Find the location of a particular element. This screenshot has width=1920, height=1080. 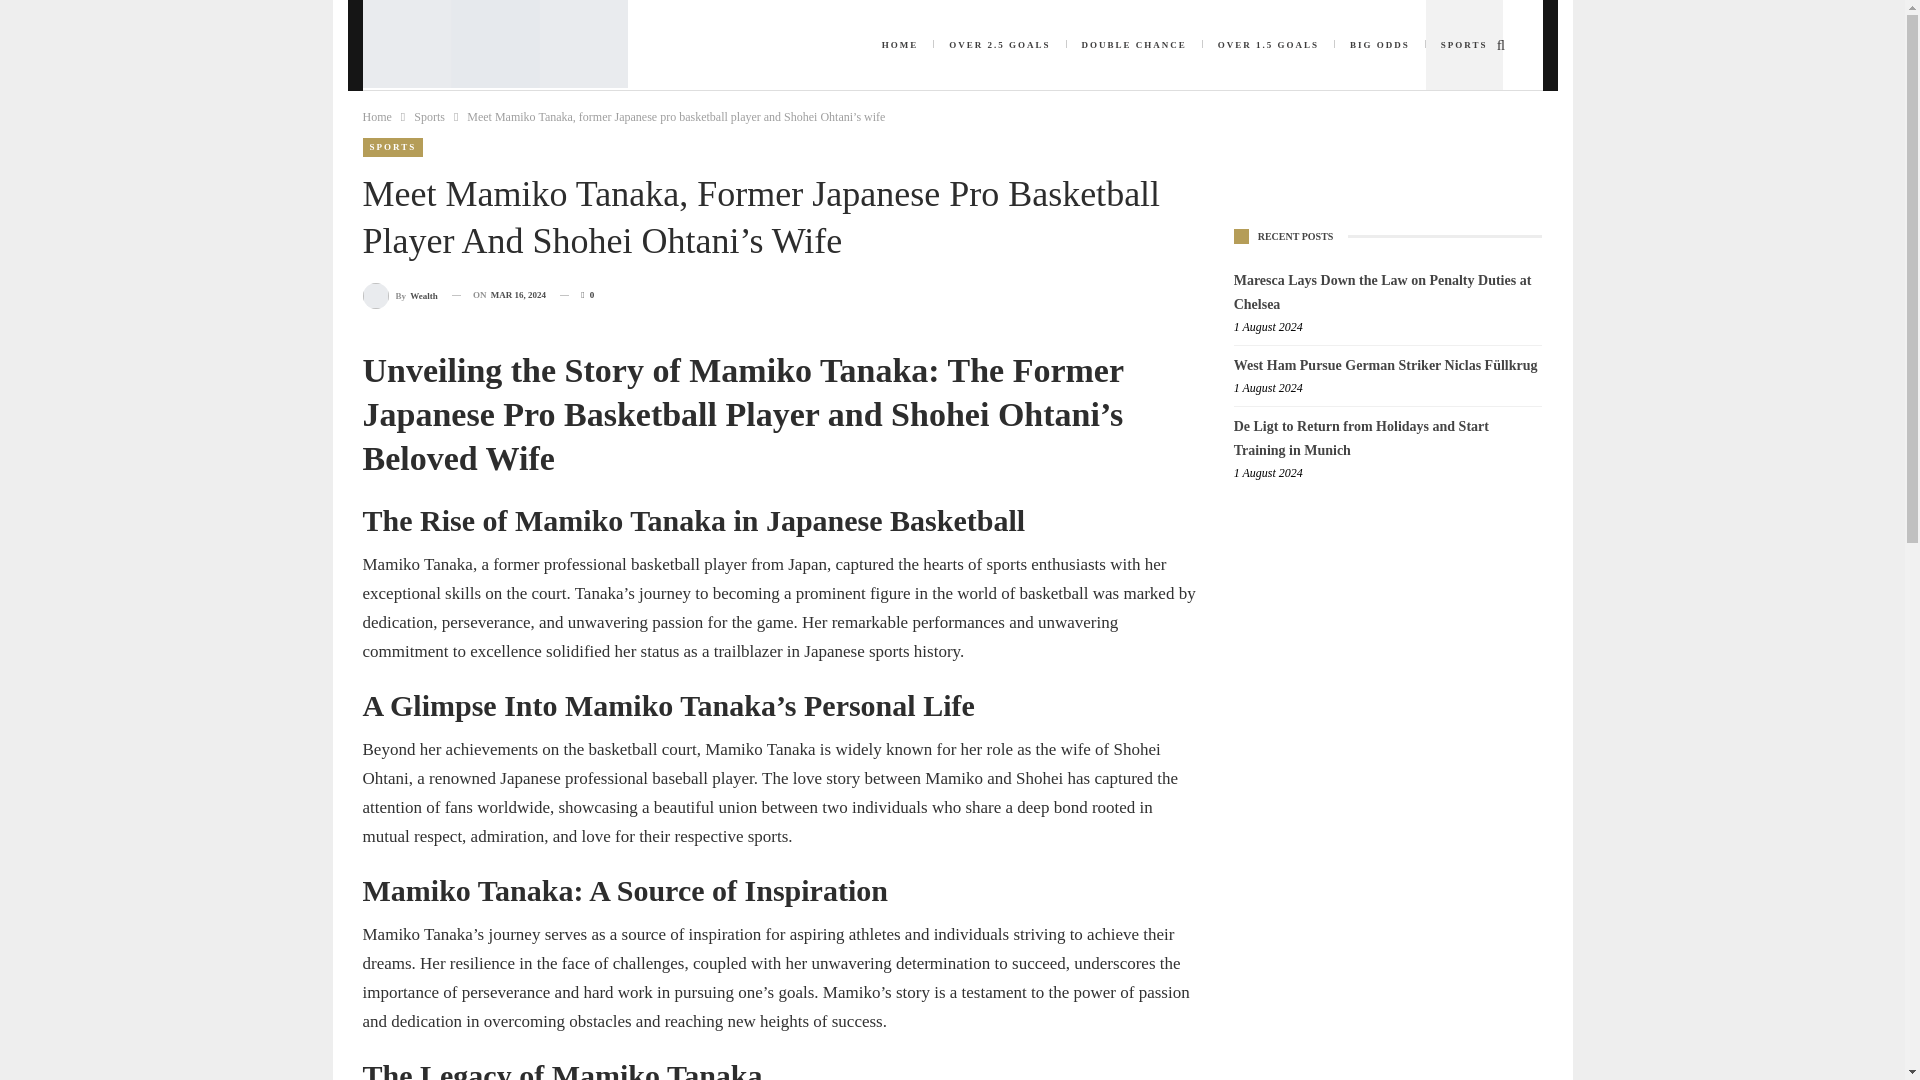

OVER 2.5 GOALS is located at coordinates (999, 44).